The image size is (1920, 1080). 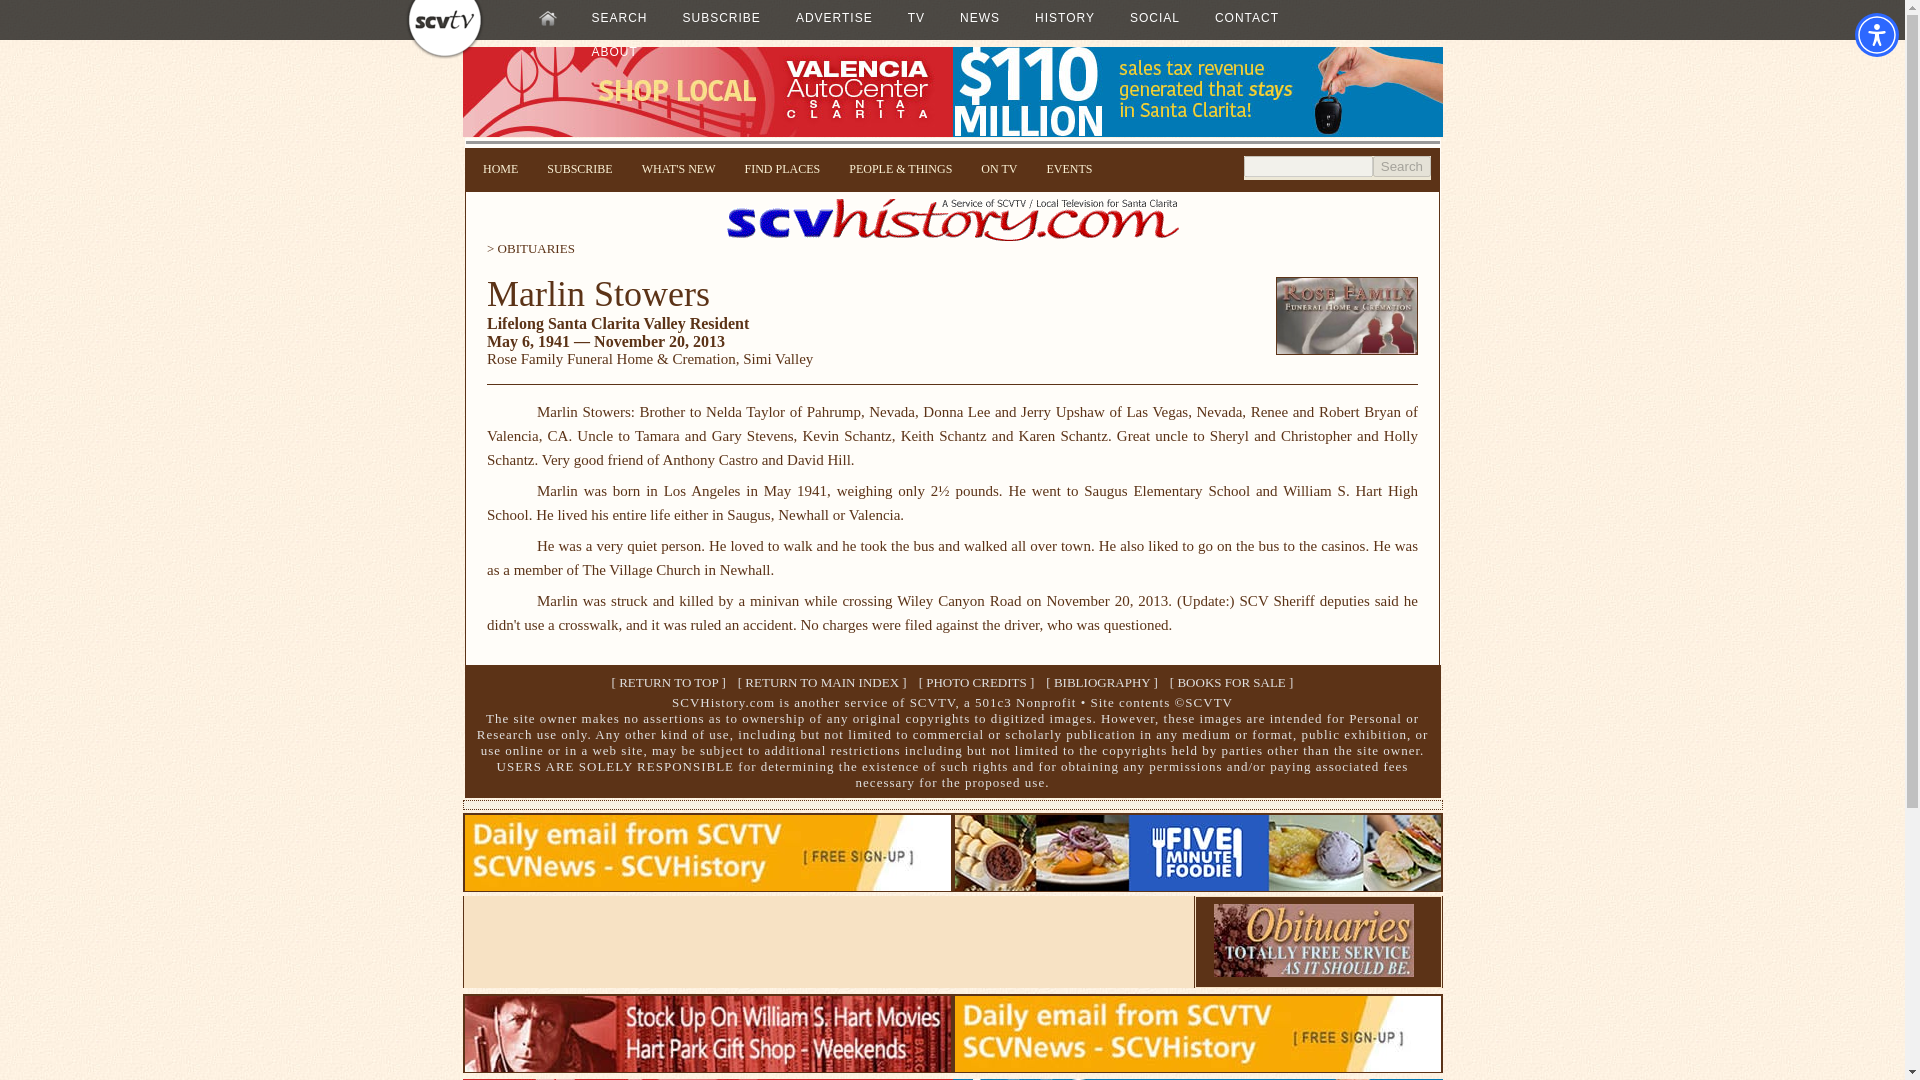 I want to click on Eletter, so click(x=707, y=885).